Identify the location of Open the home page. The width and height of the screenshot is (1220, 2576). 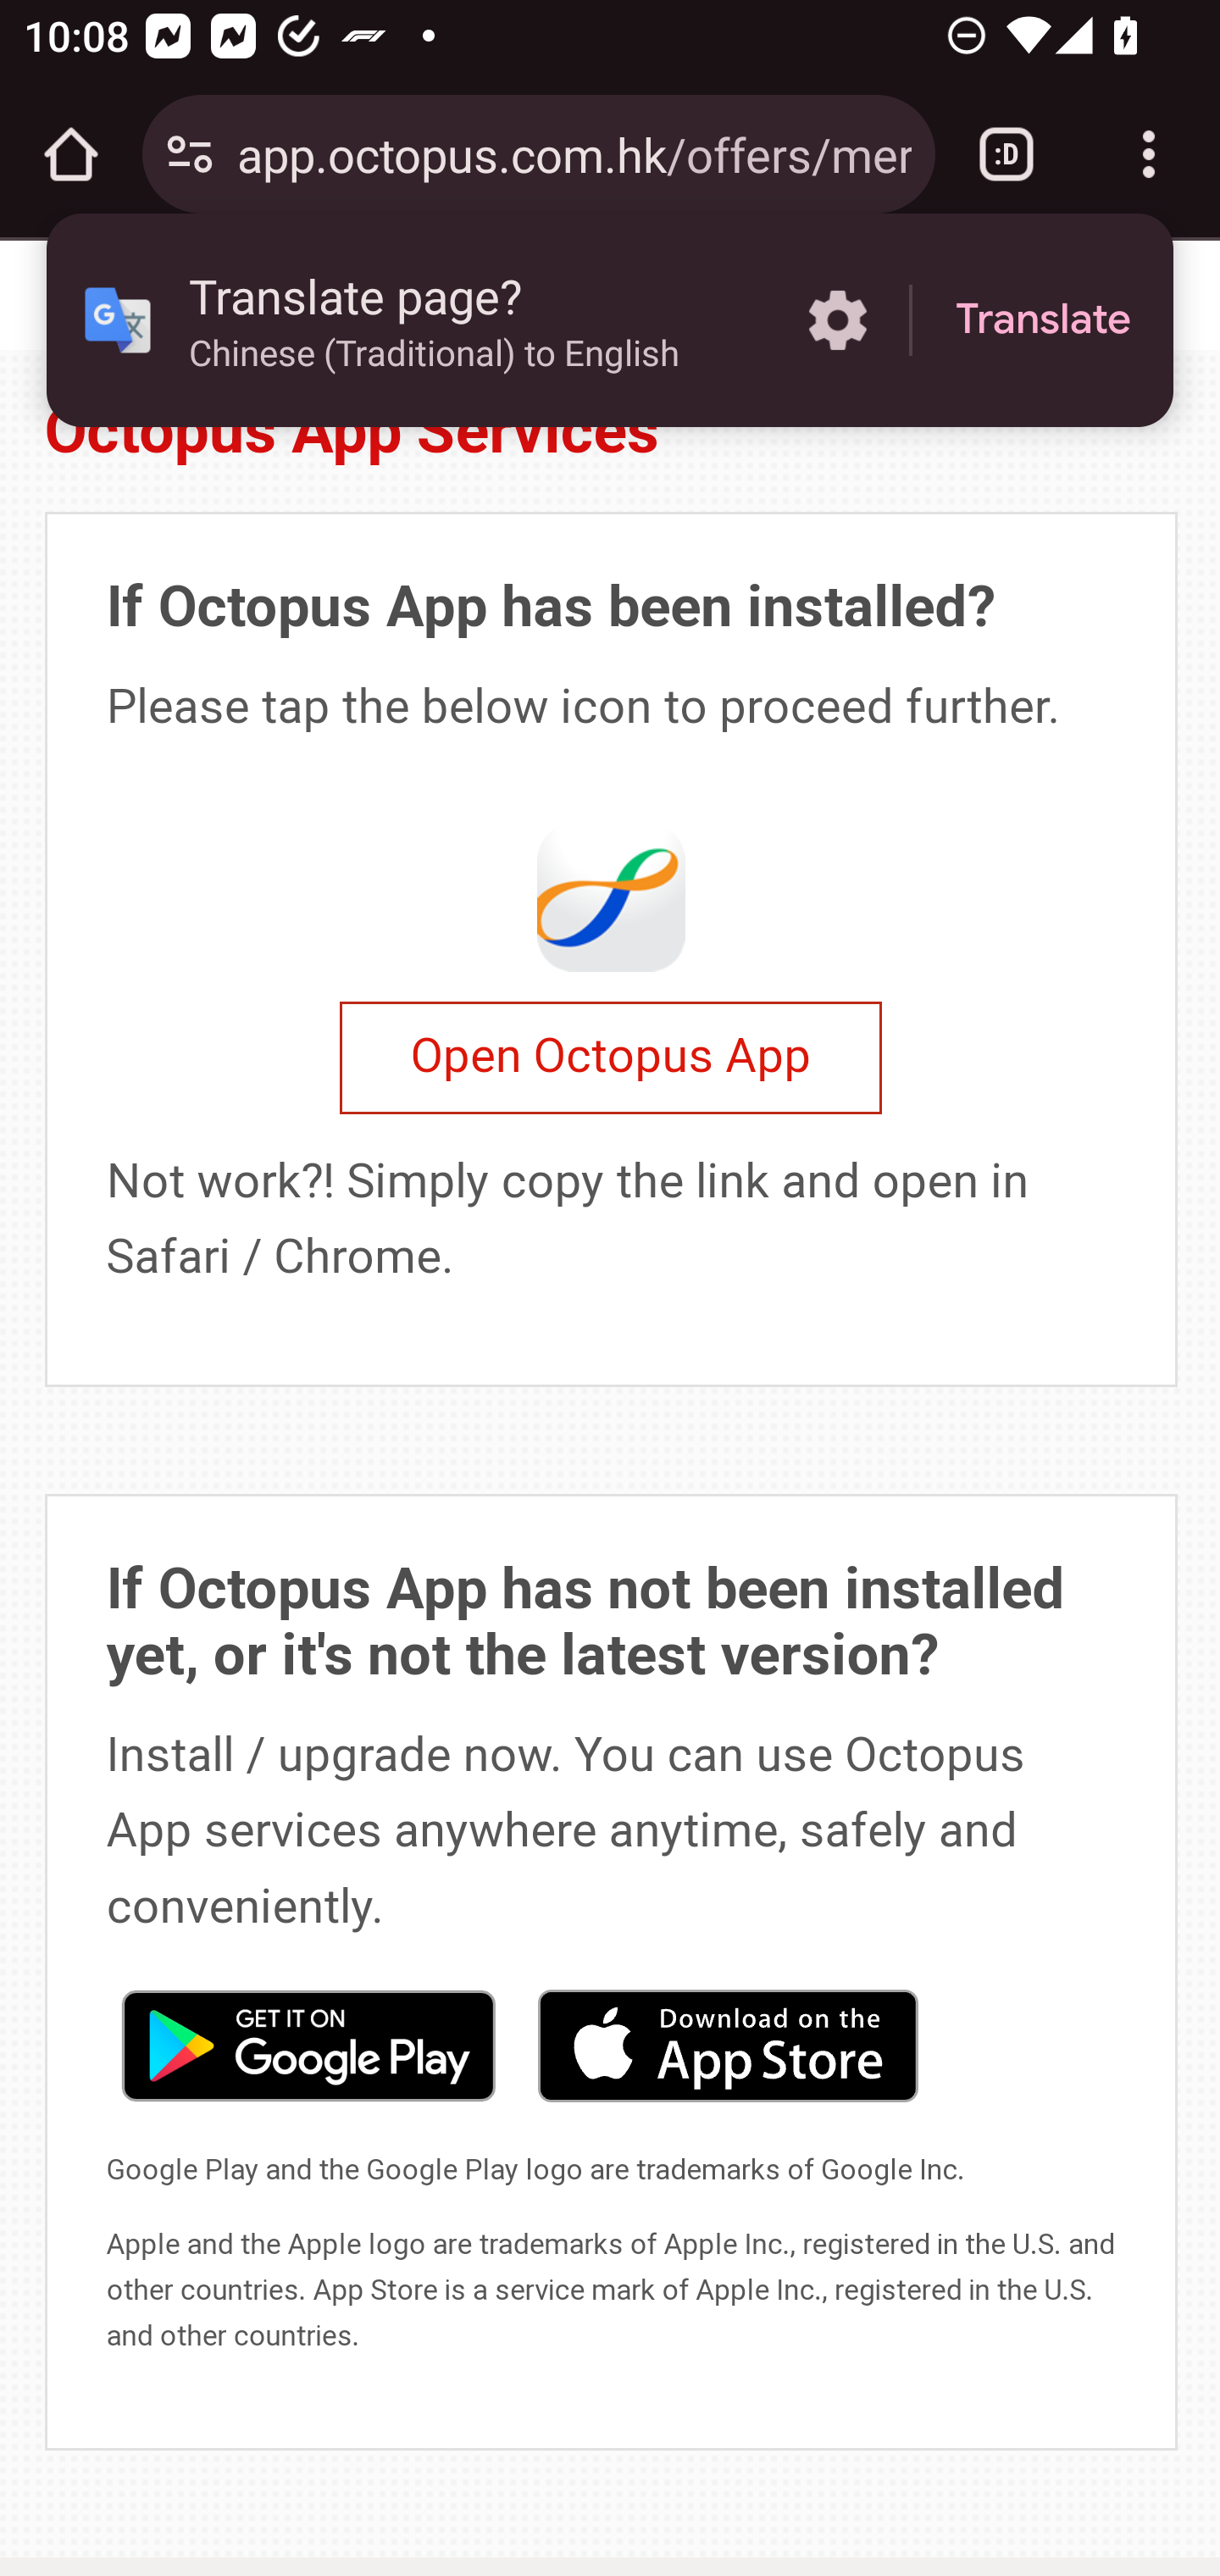
(71, 154).